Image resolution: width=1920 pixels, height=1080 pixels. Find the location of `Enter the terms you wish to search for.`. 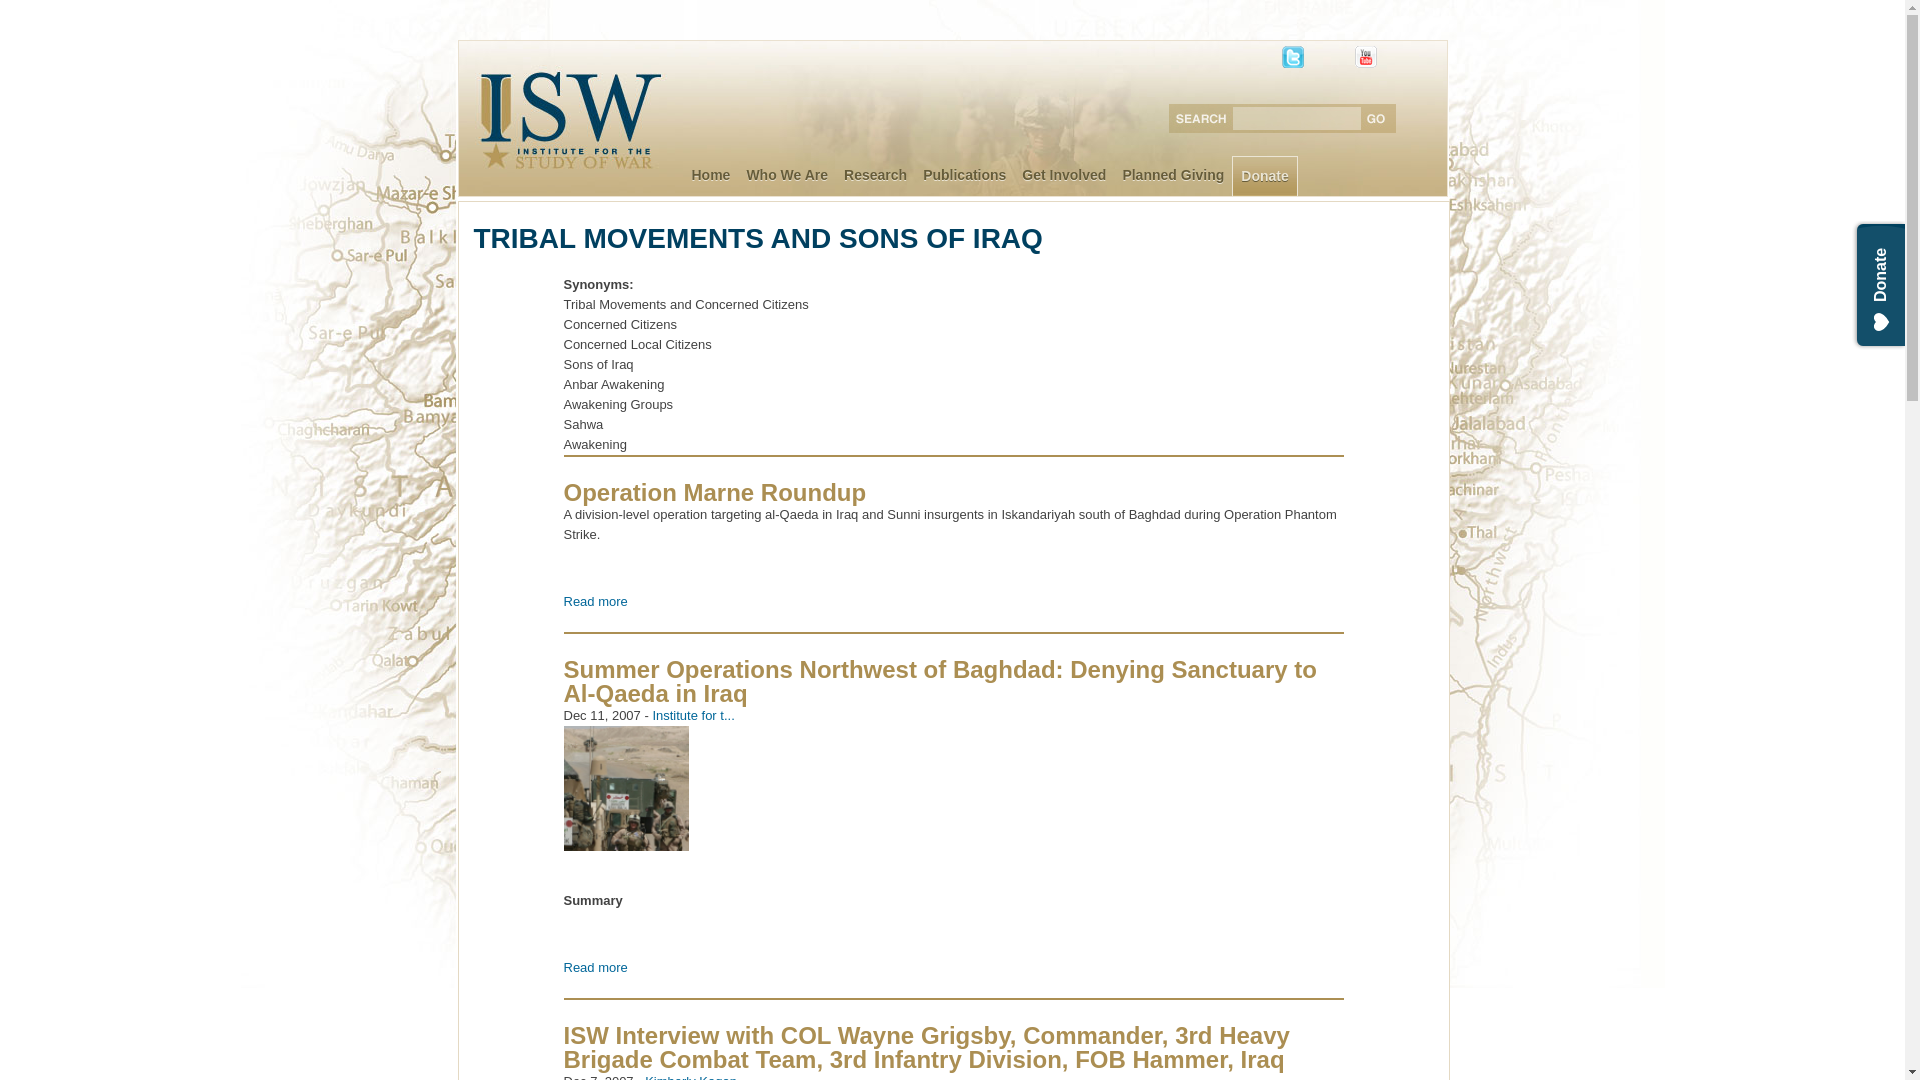

Enter the terms you wish to search for. is located at coordinates (1300, 118).